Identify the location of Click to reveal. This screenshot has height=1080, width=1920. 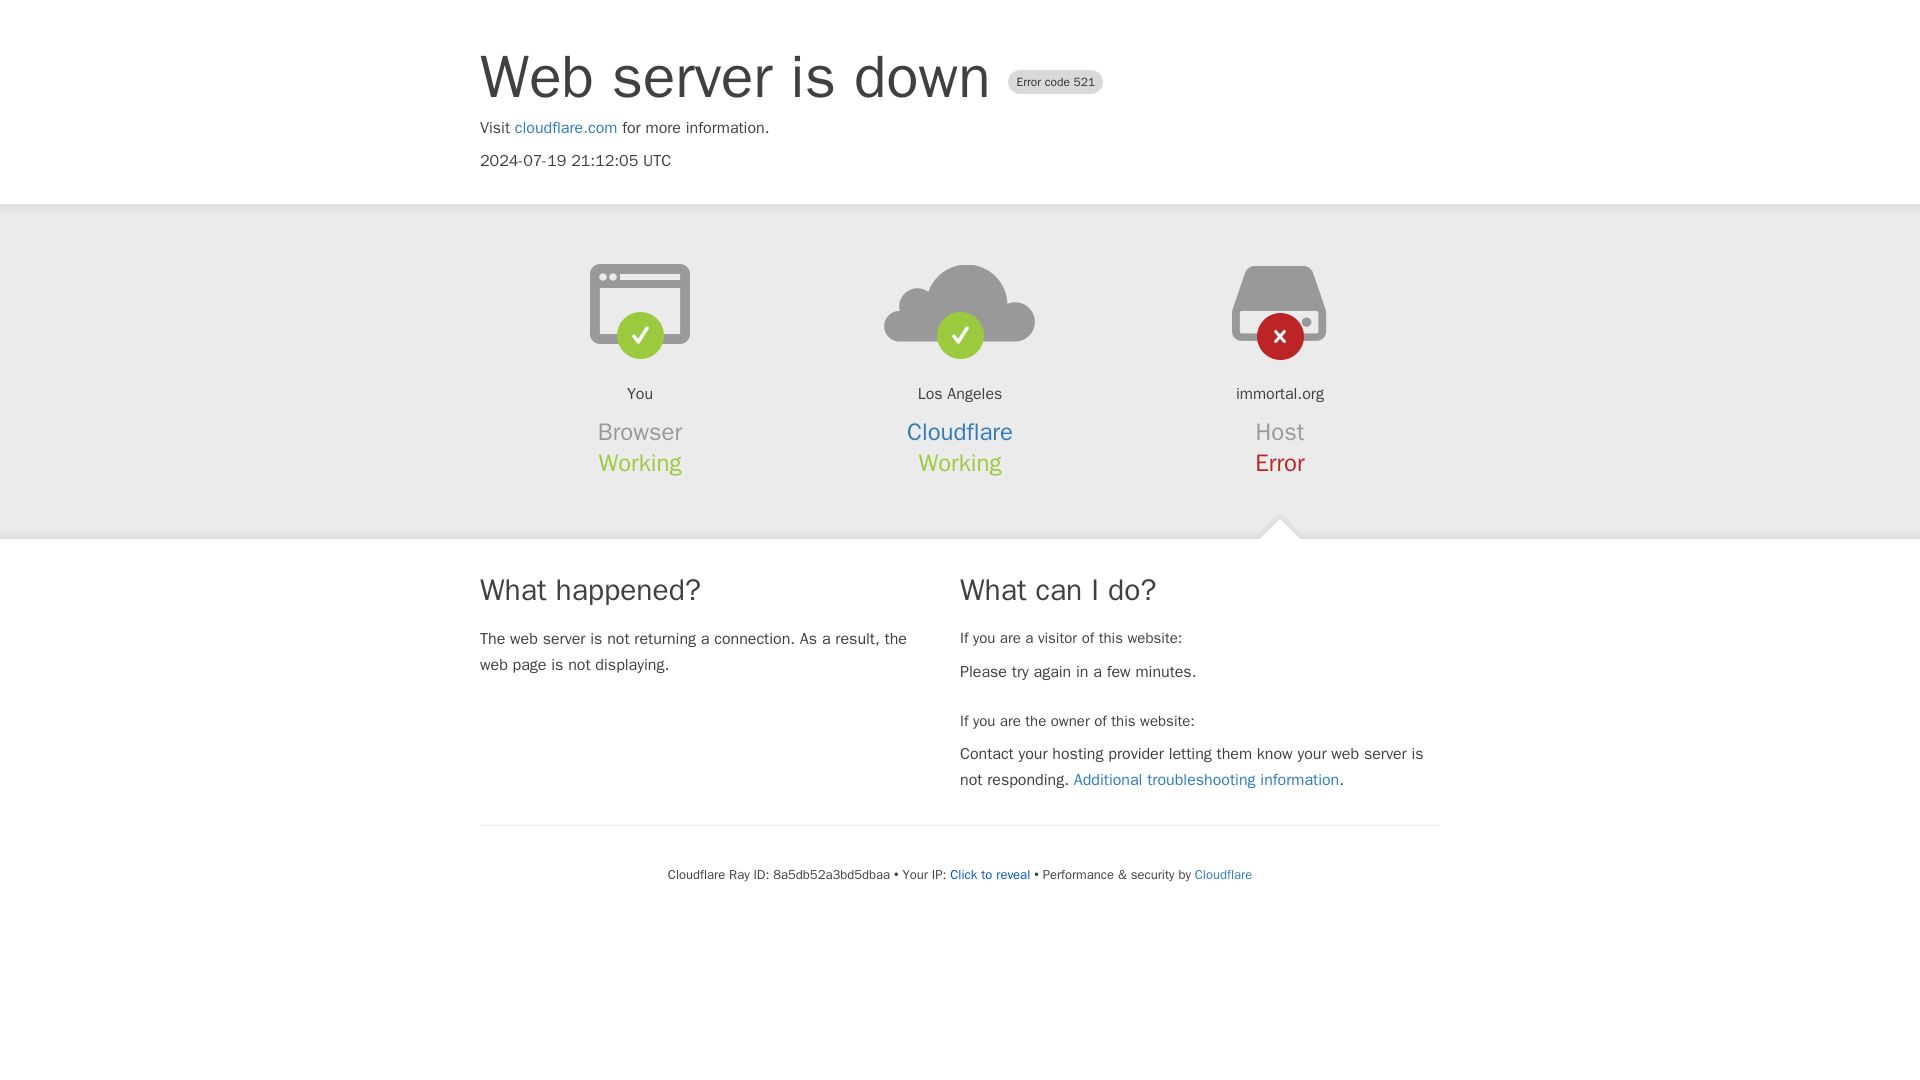
(990, 875).